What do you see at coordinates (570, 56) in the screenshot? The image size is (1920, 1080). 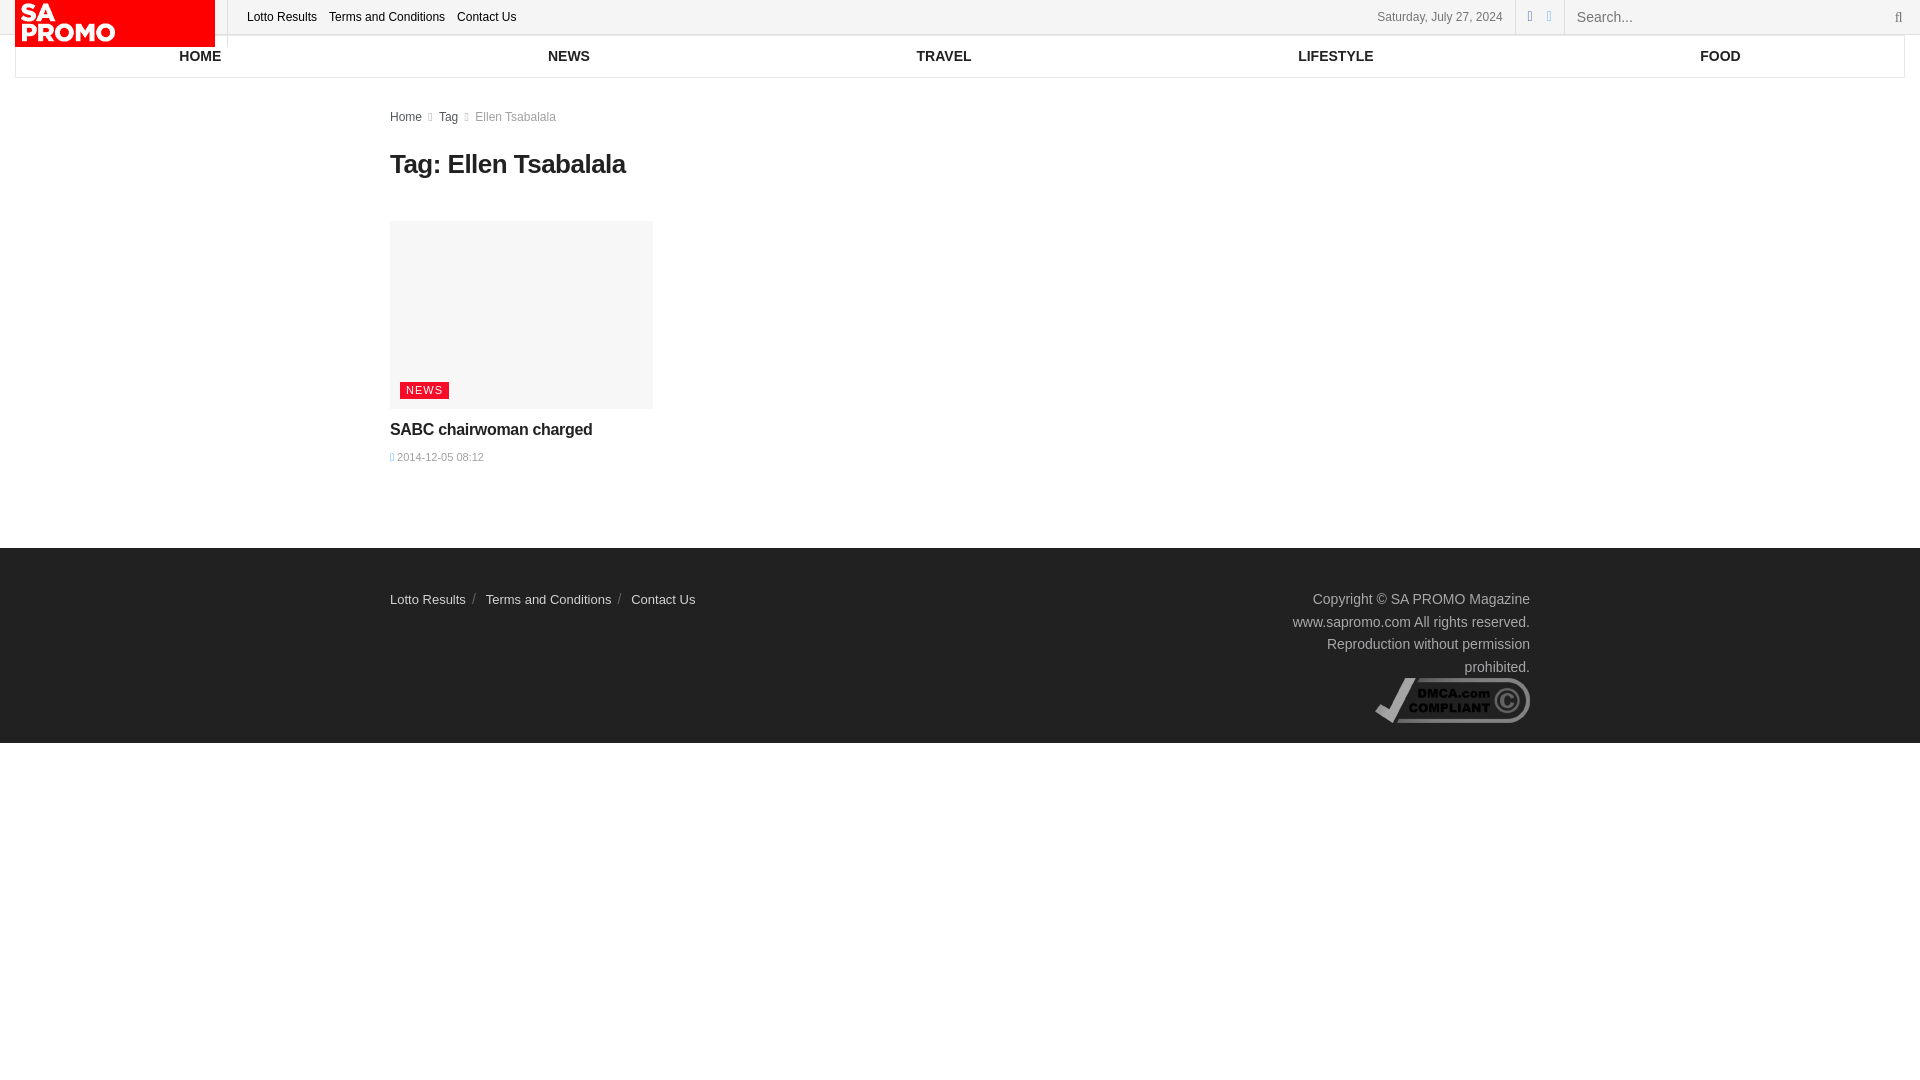 I see `NEWS` at bounding box center [570, 56].